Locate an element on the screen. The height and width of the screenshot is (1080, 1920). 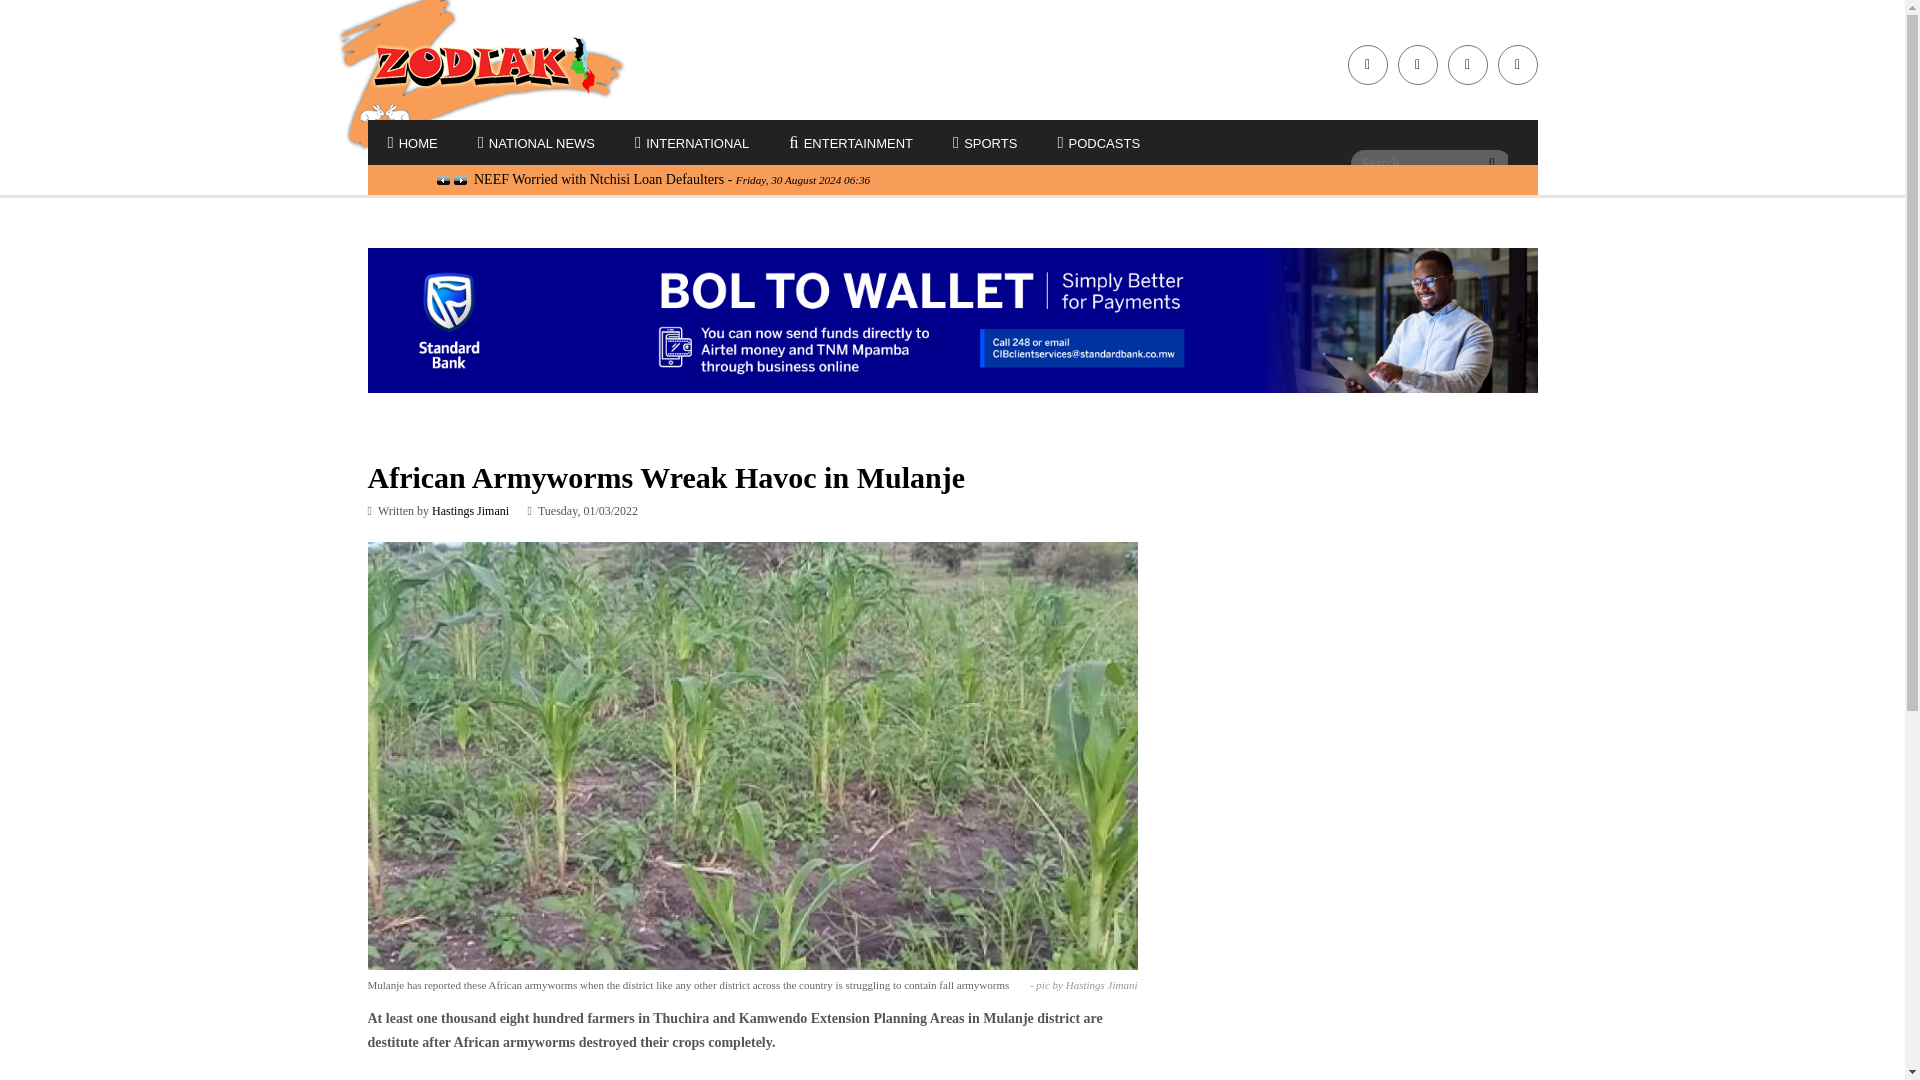
Go is located at coordinates (1492, 164).